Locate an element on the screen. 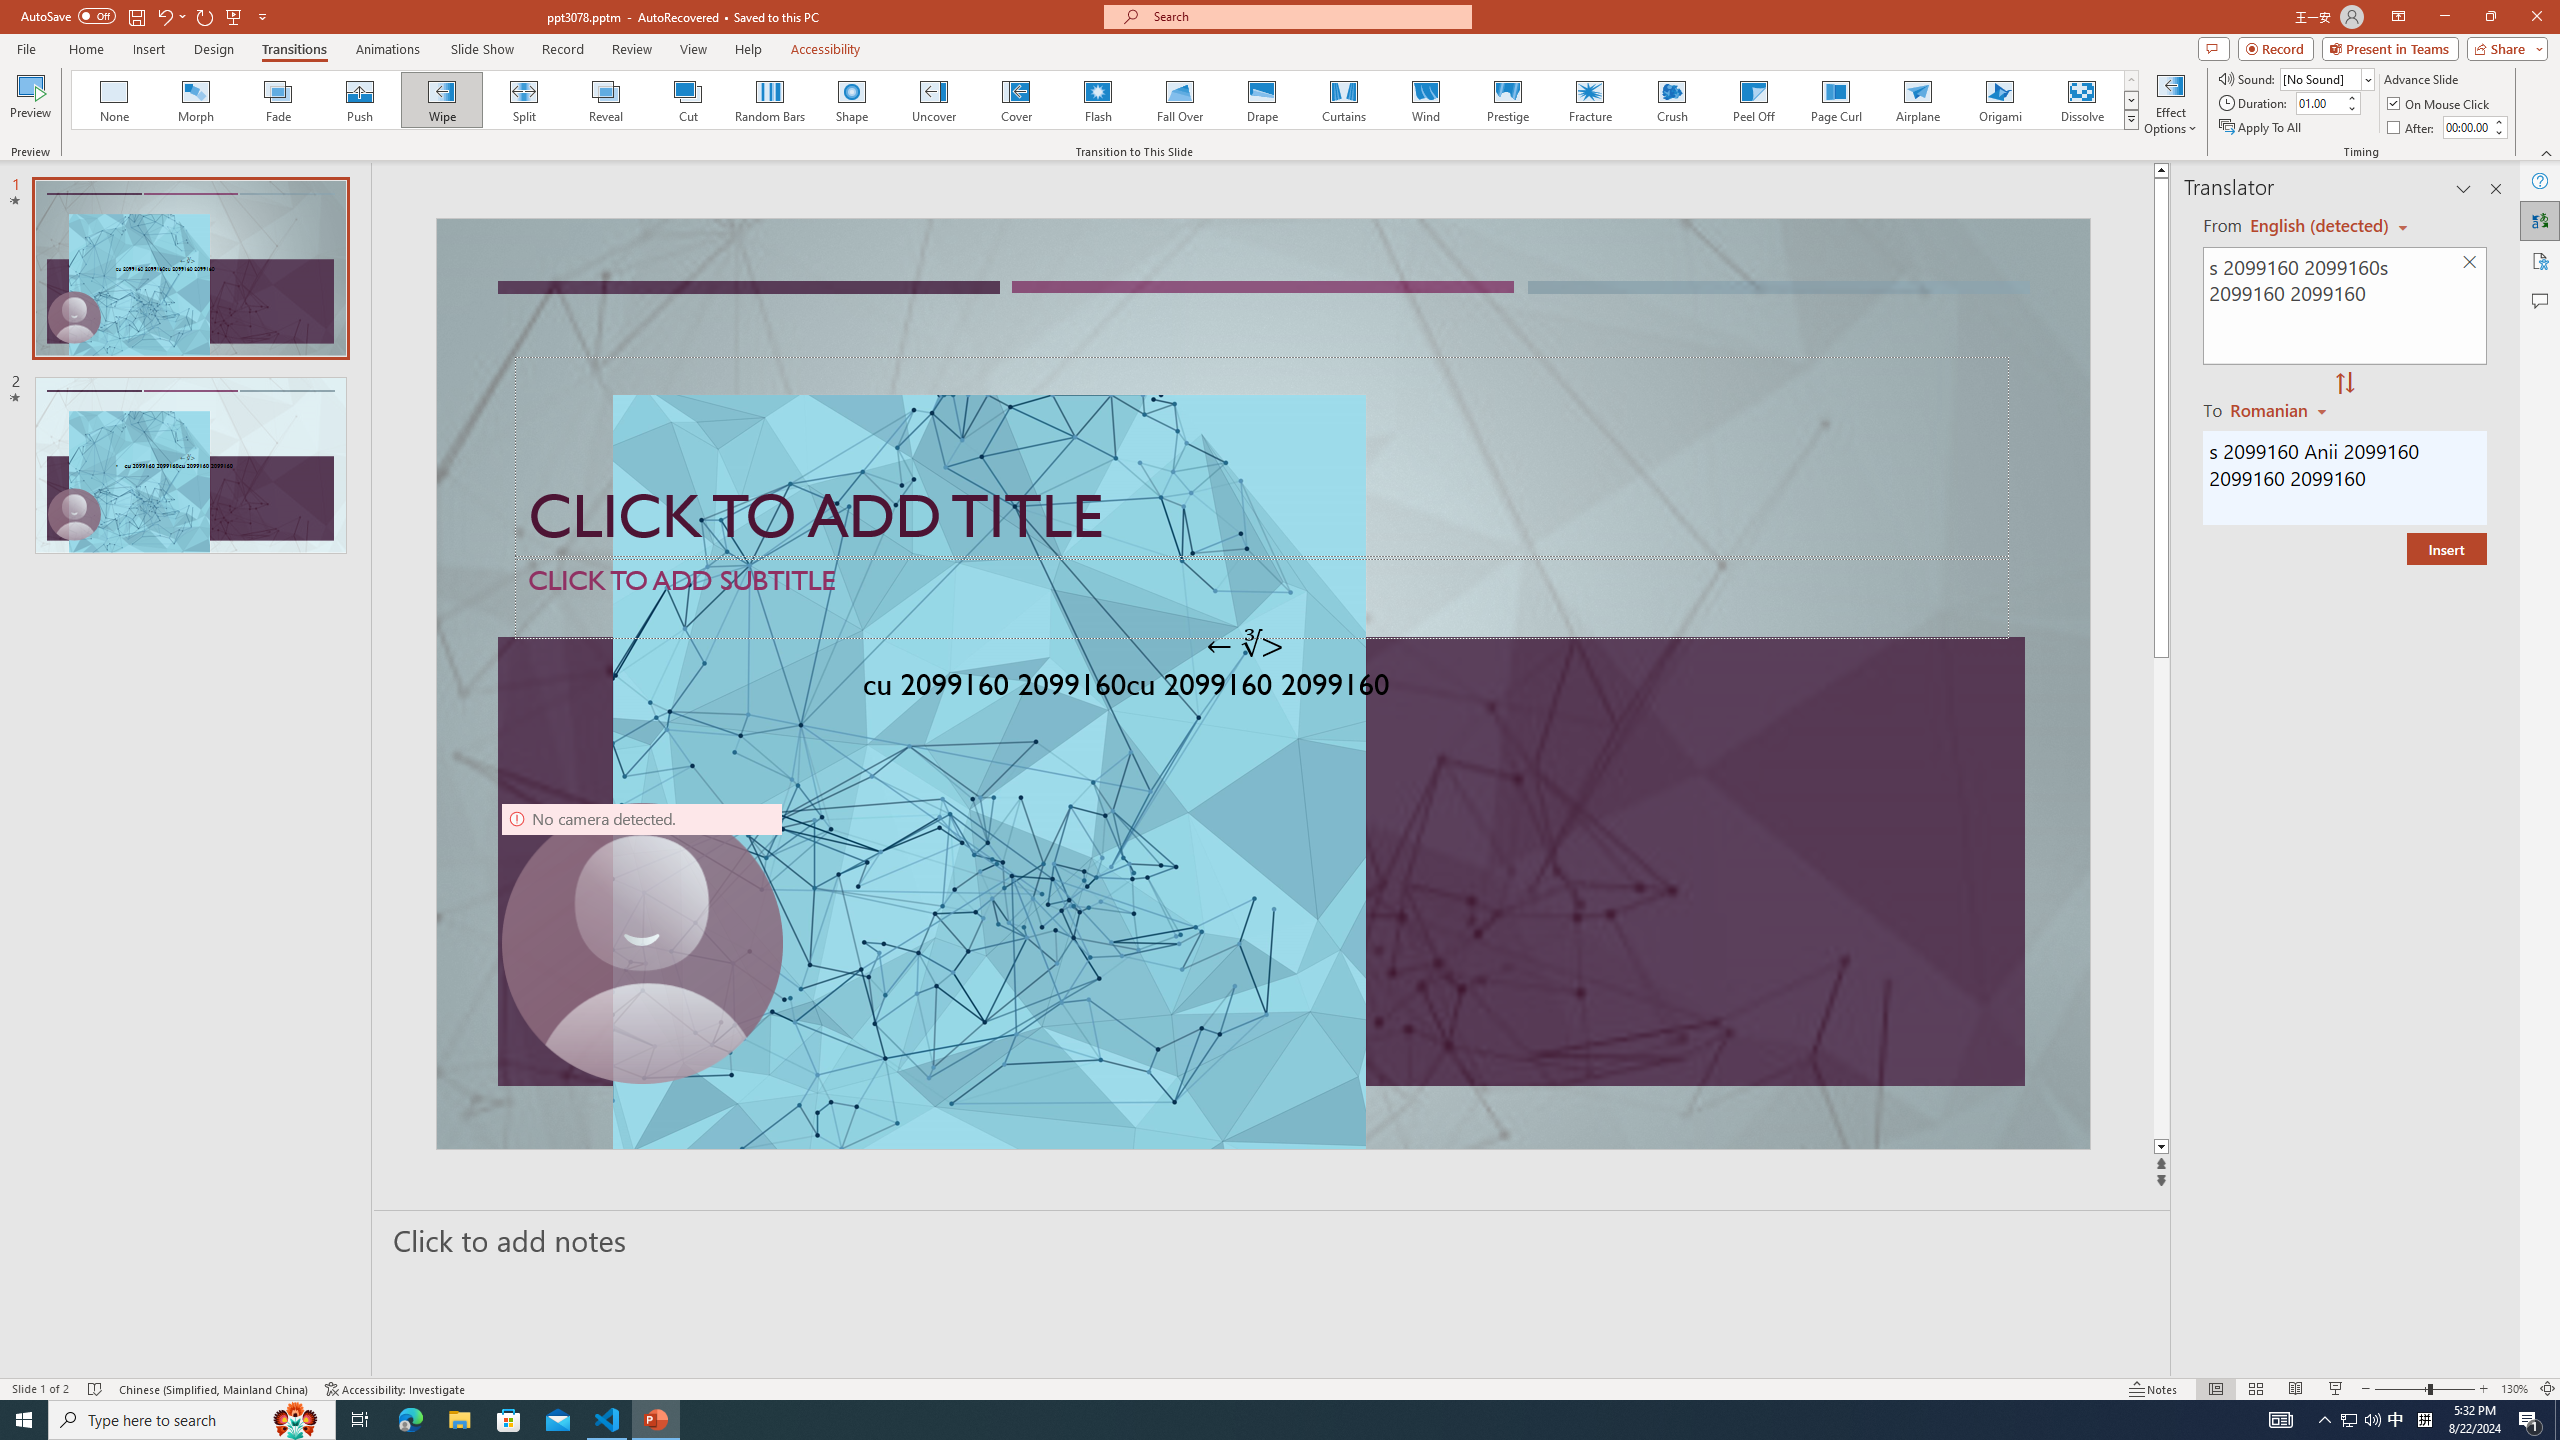  Duration is located at coordinates (2319, 102).